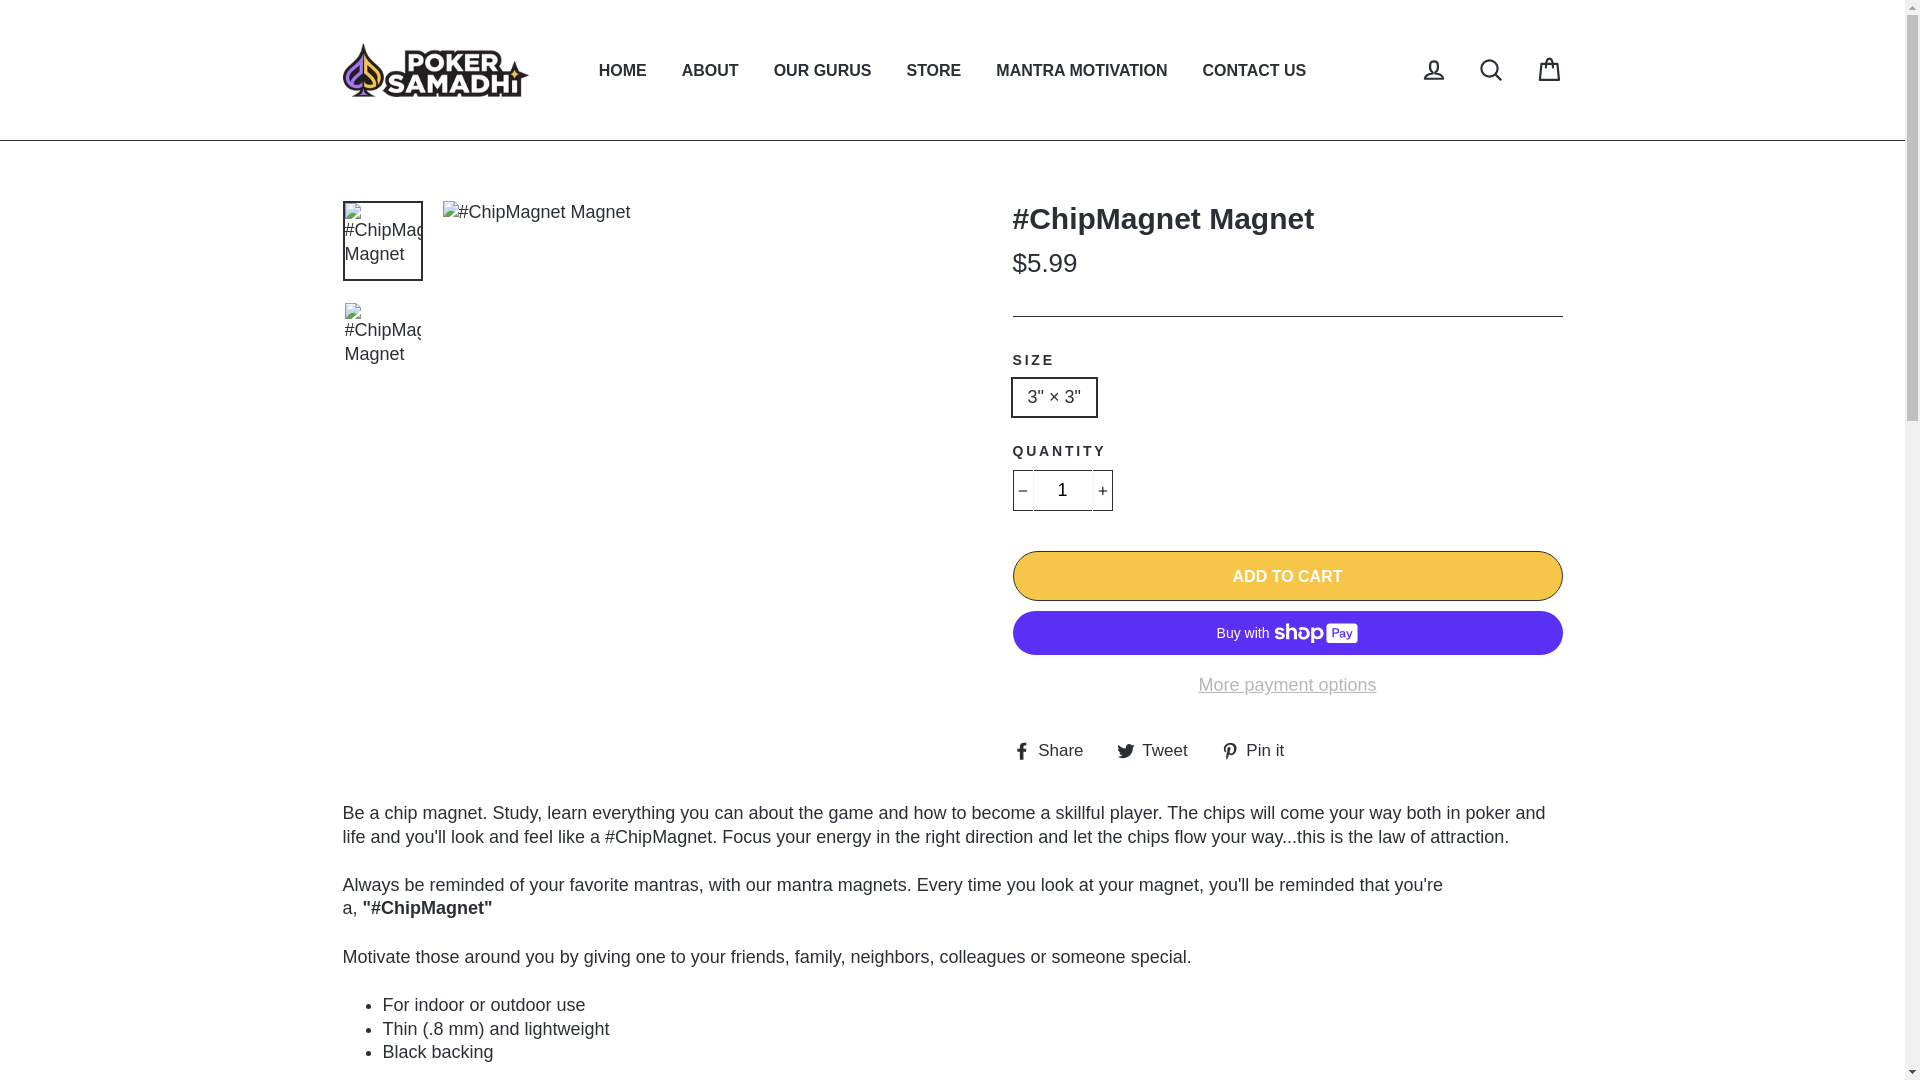 The width and height of the screenshot is (1920, 1080). Describe the element at coordinates (1160, 750) in the screenshot. I see `Tweet on Twitter` at that location.